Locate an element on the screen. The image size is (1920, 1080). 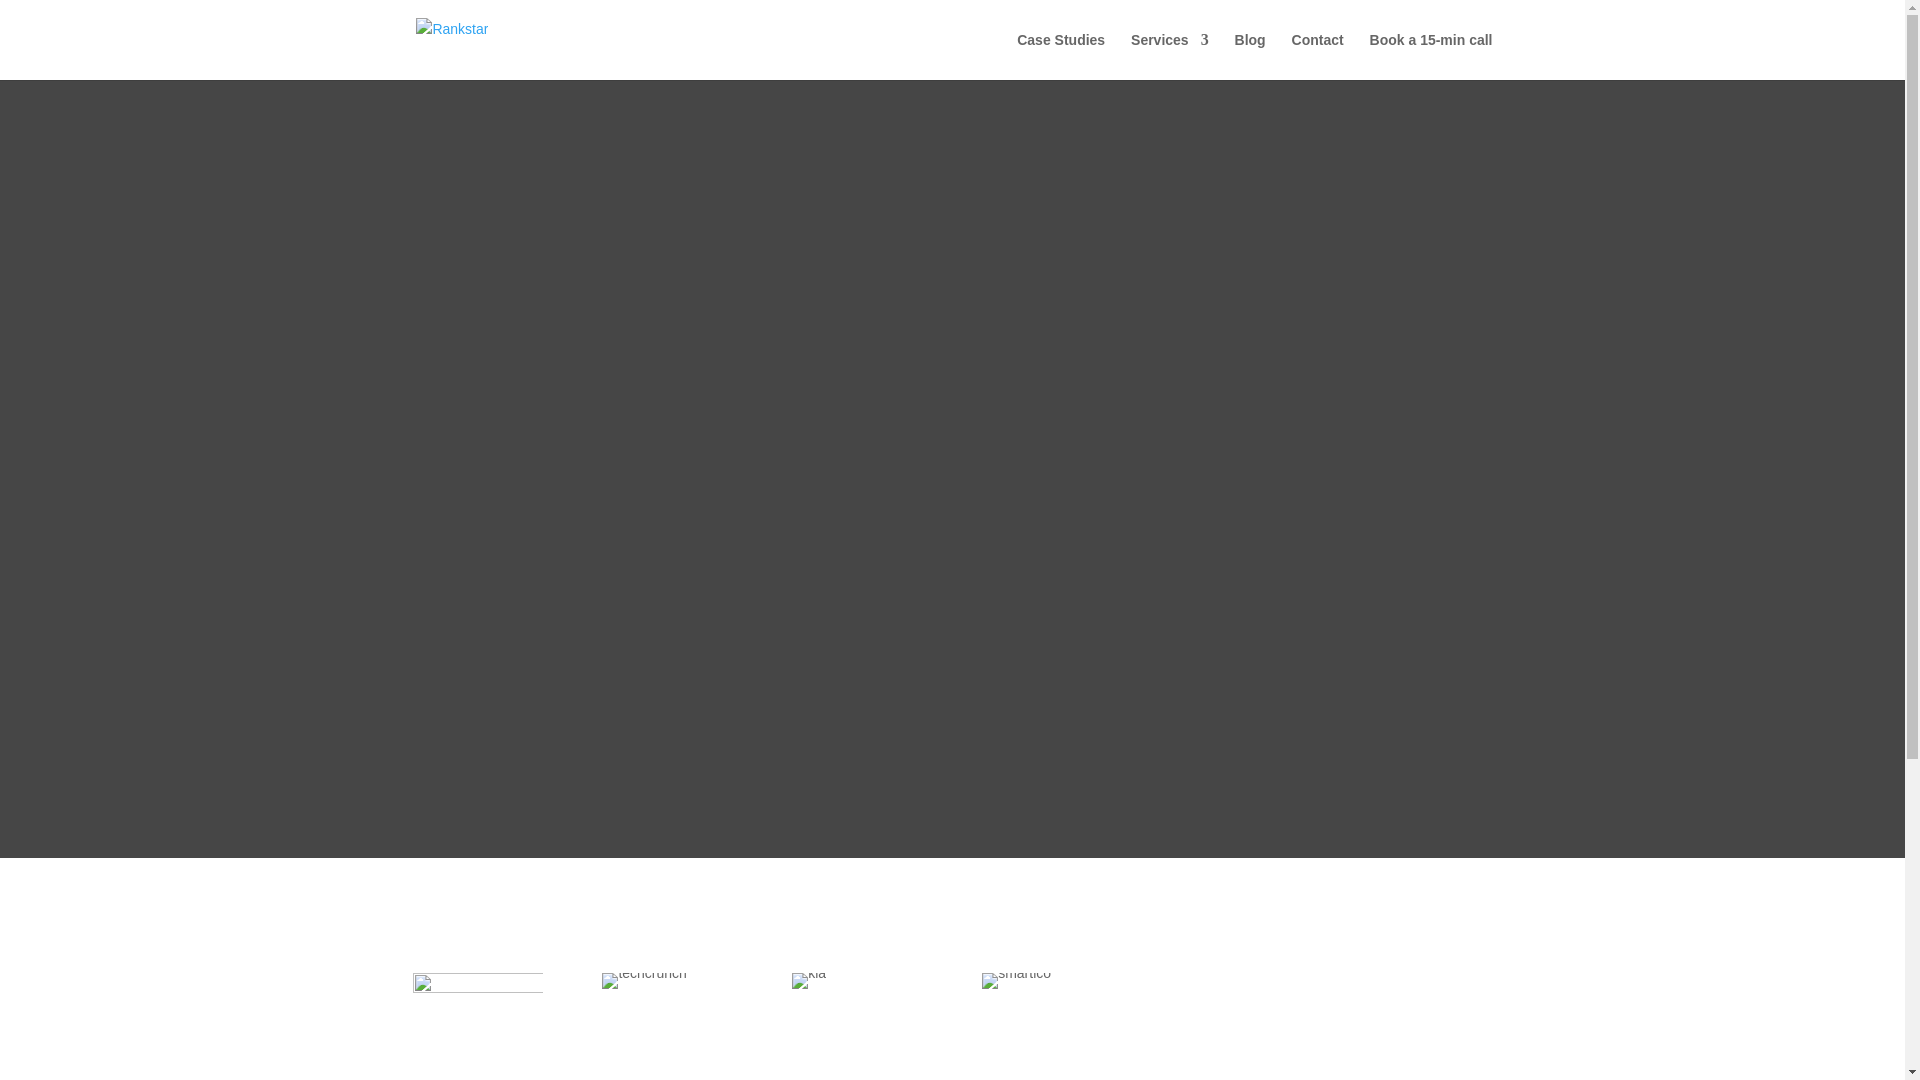
Book a 15-min call is located at coordinates (1432, 56).